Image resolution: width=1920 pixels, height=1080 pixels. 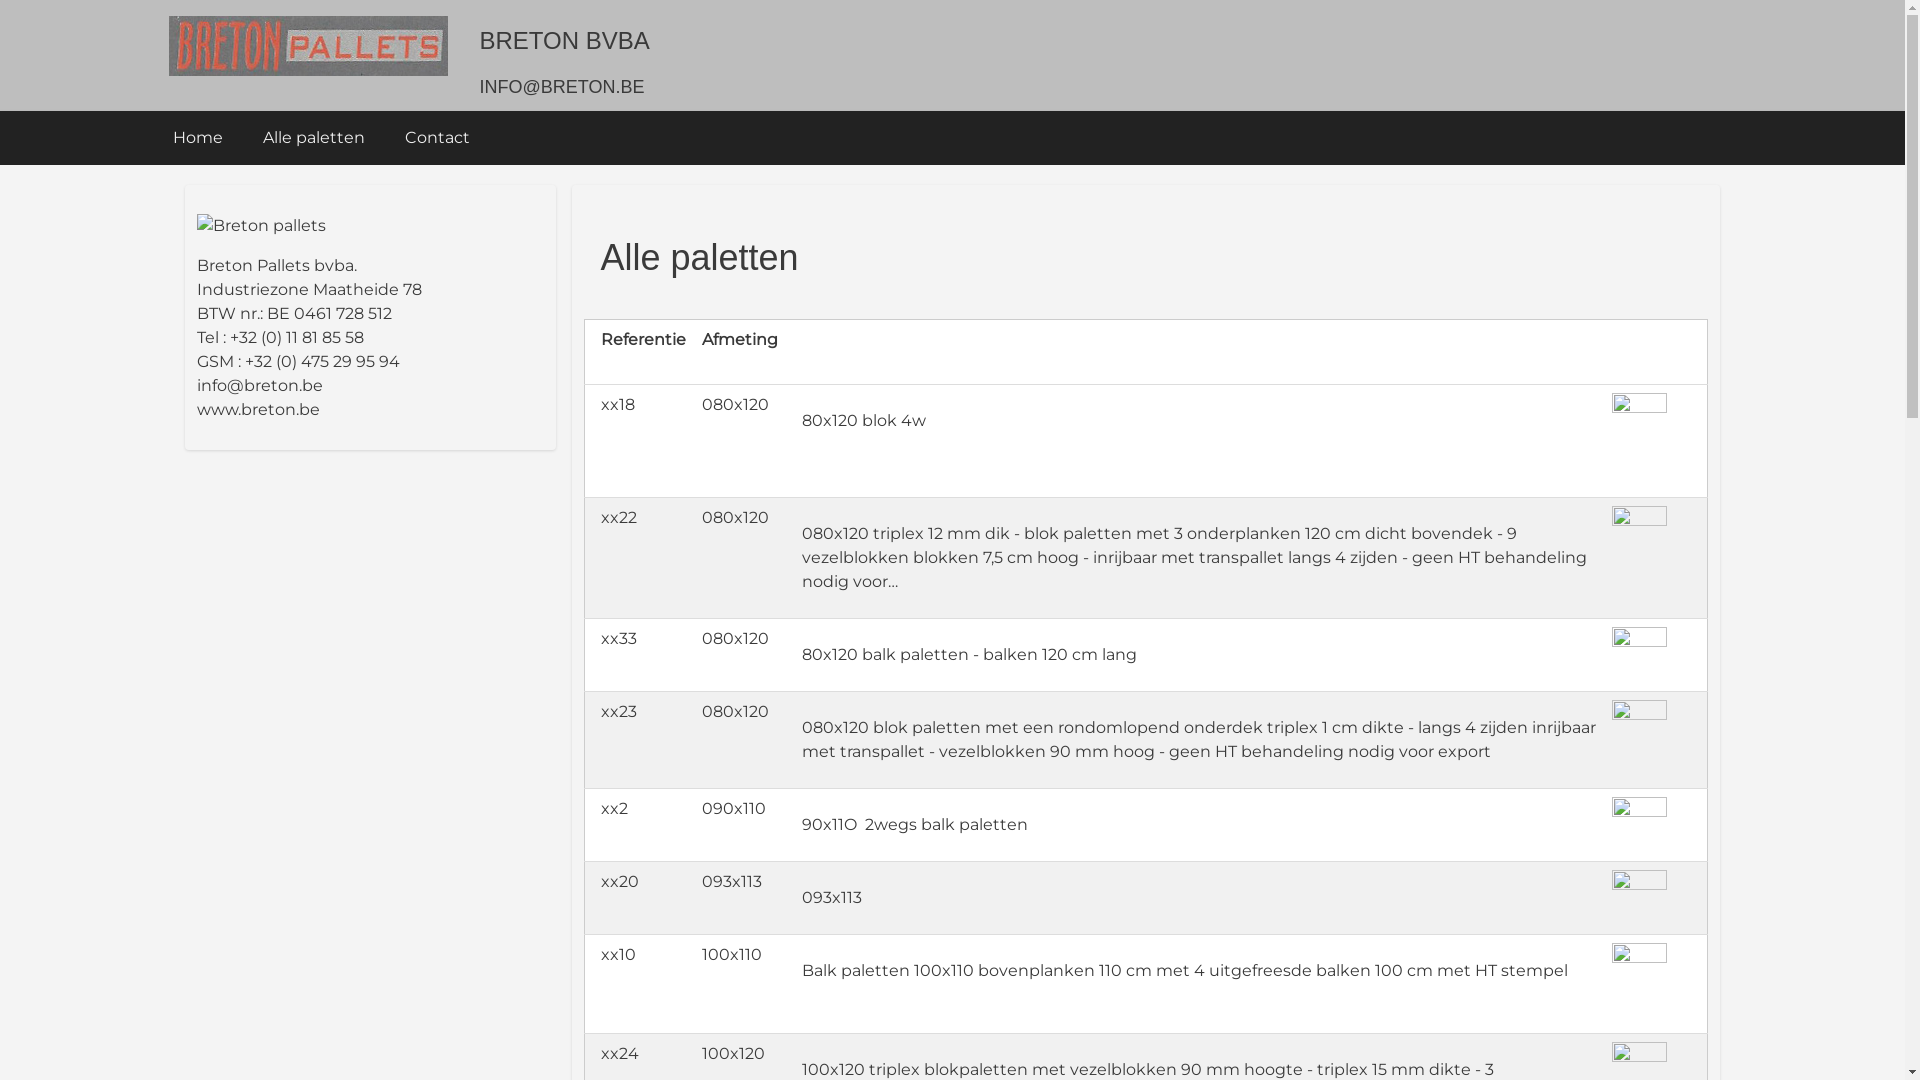 I want to click on xx10, so click(x=618, y=954).